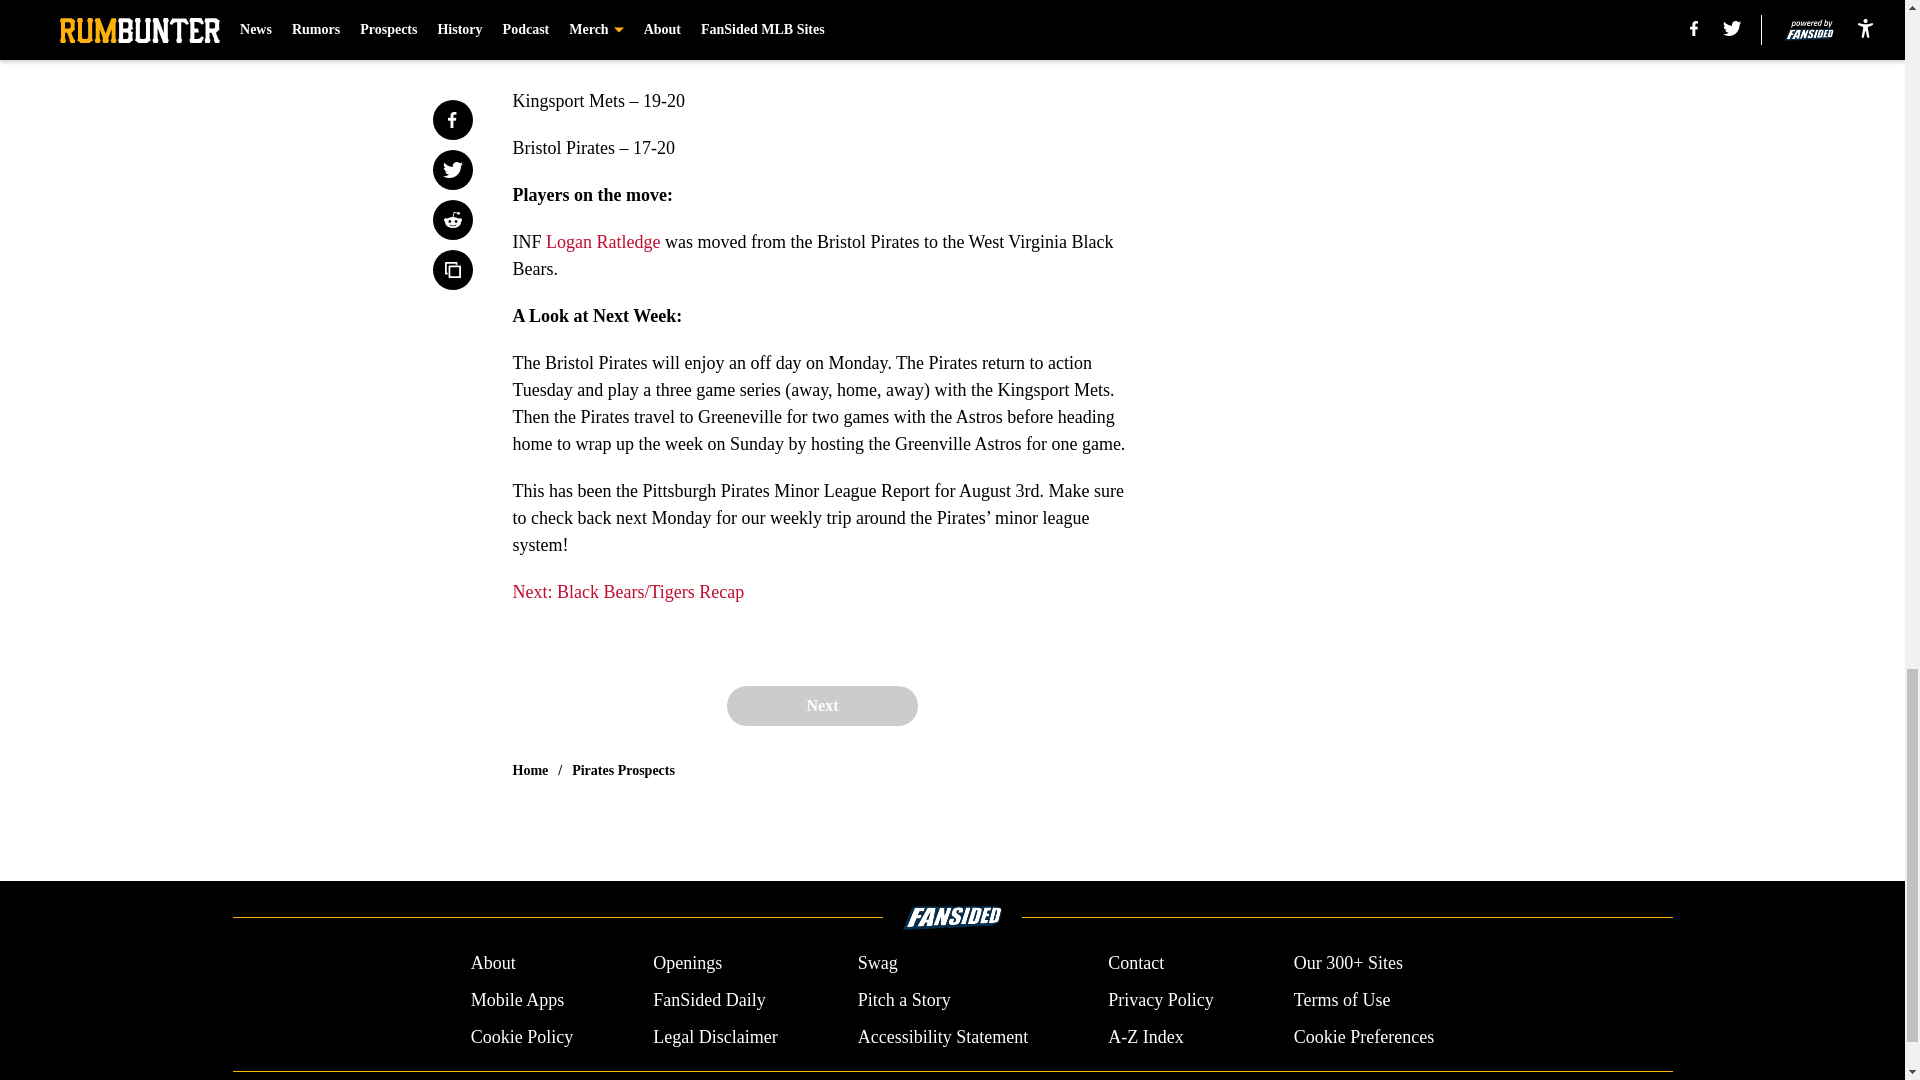  I want to click on Swag, so click(878, 964).